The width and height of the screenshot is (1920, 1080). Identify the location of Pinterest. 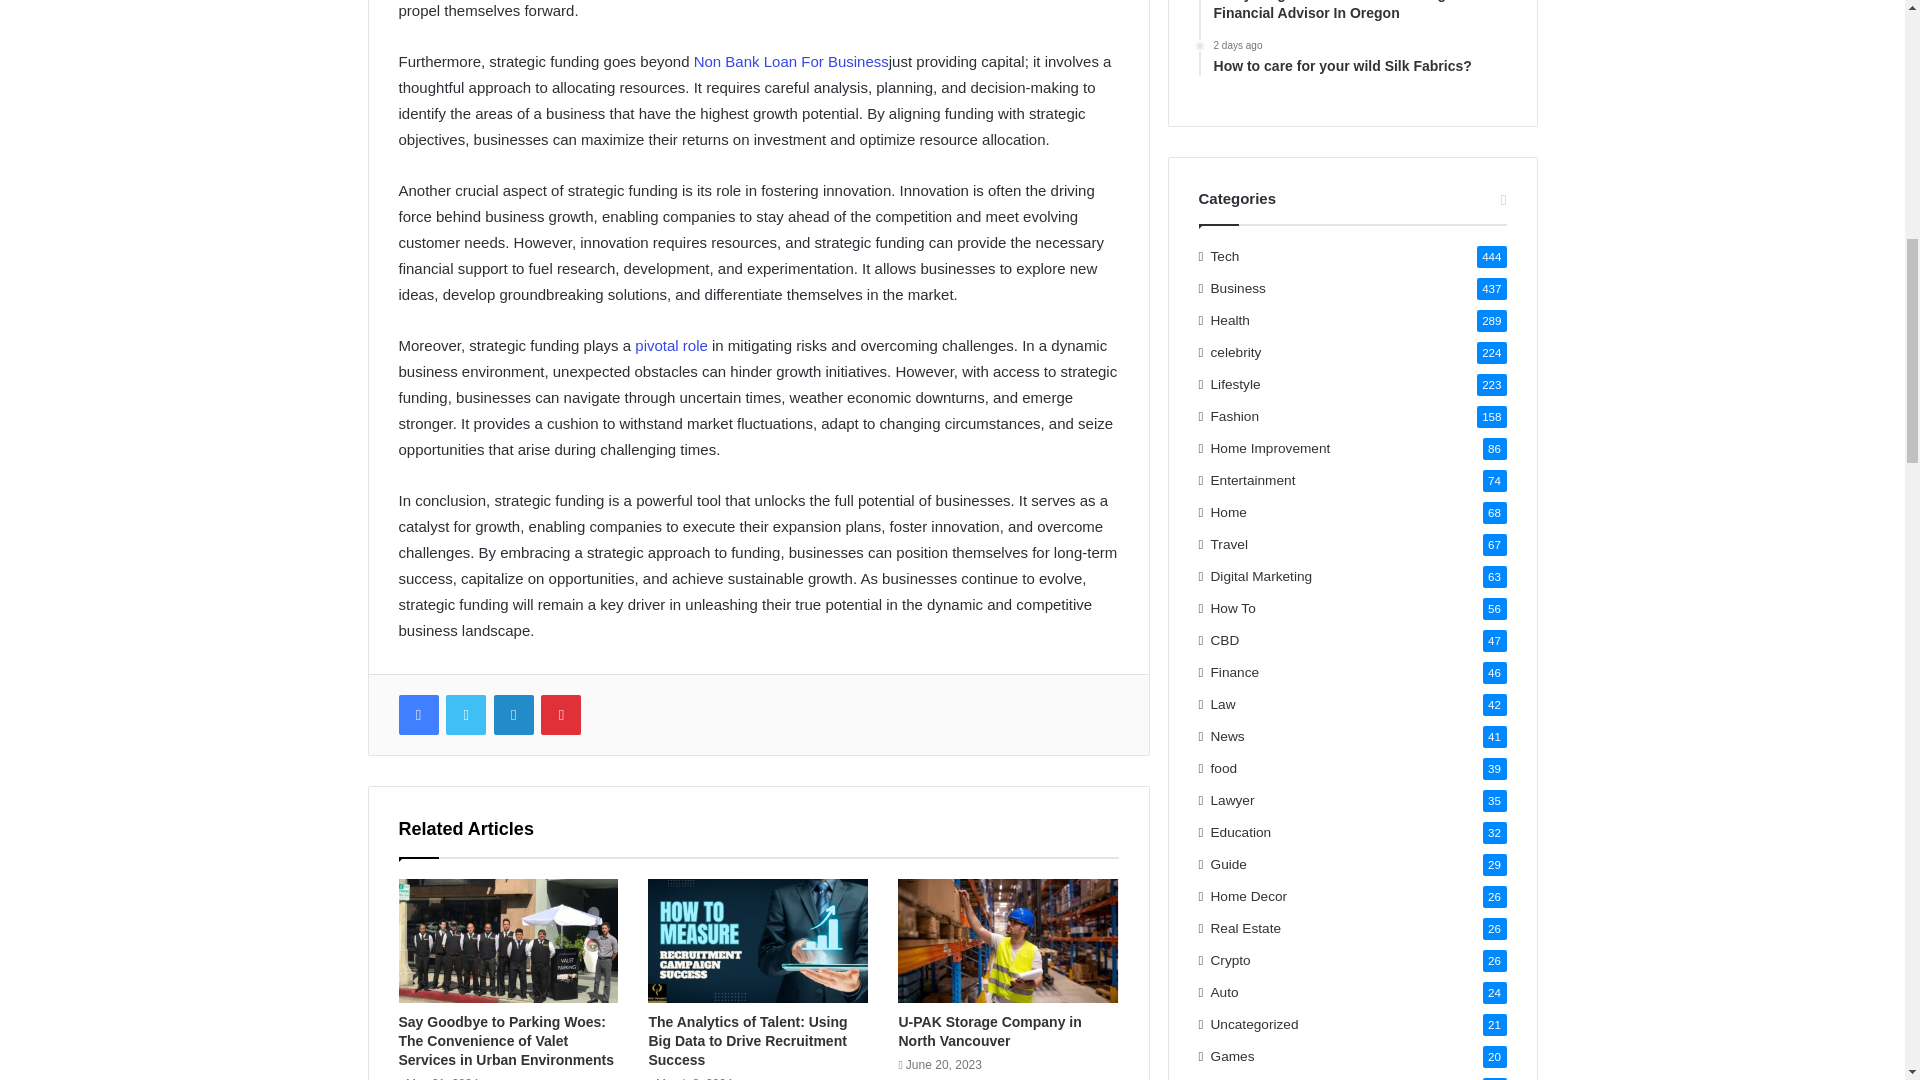
(561, 715).